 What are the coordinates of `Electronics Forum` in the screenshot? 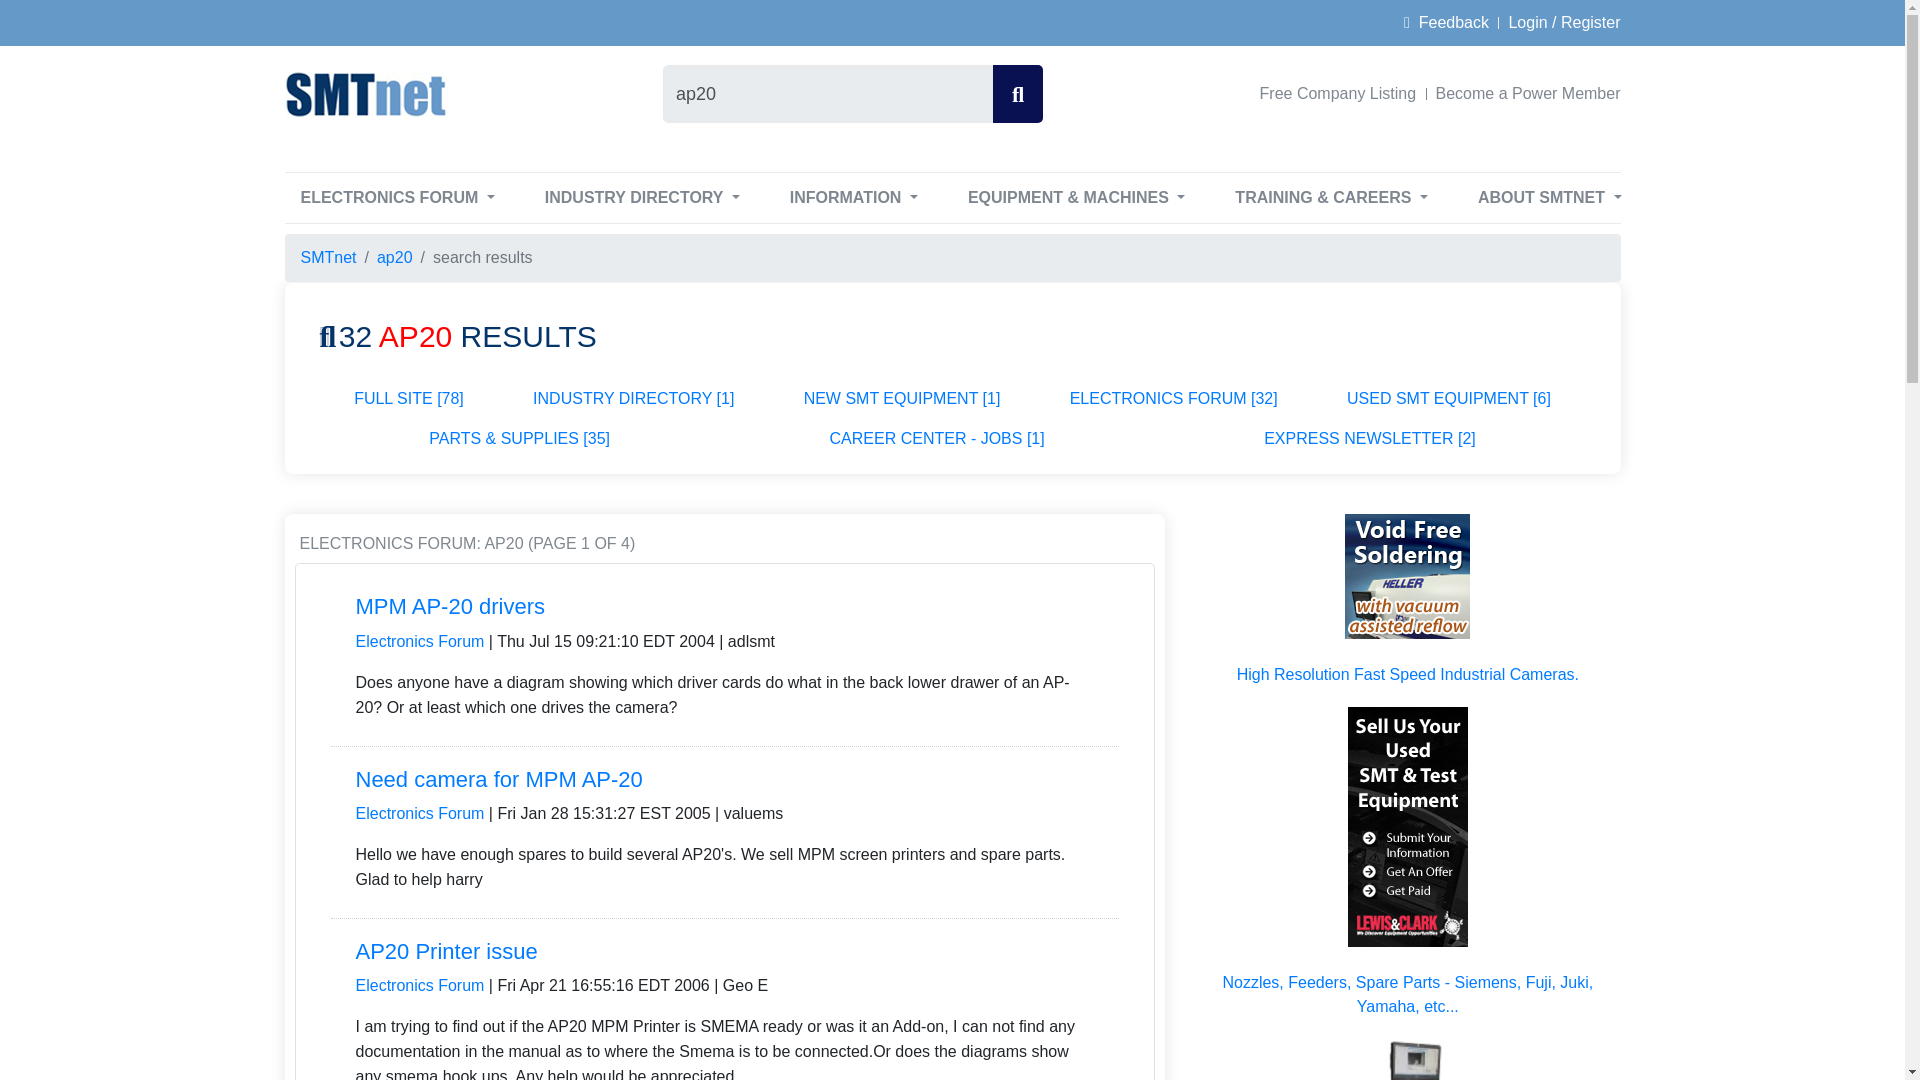 It's located at (420, 641).